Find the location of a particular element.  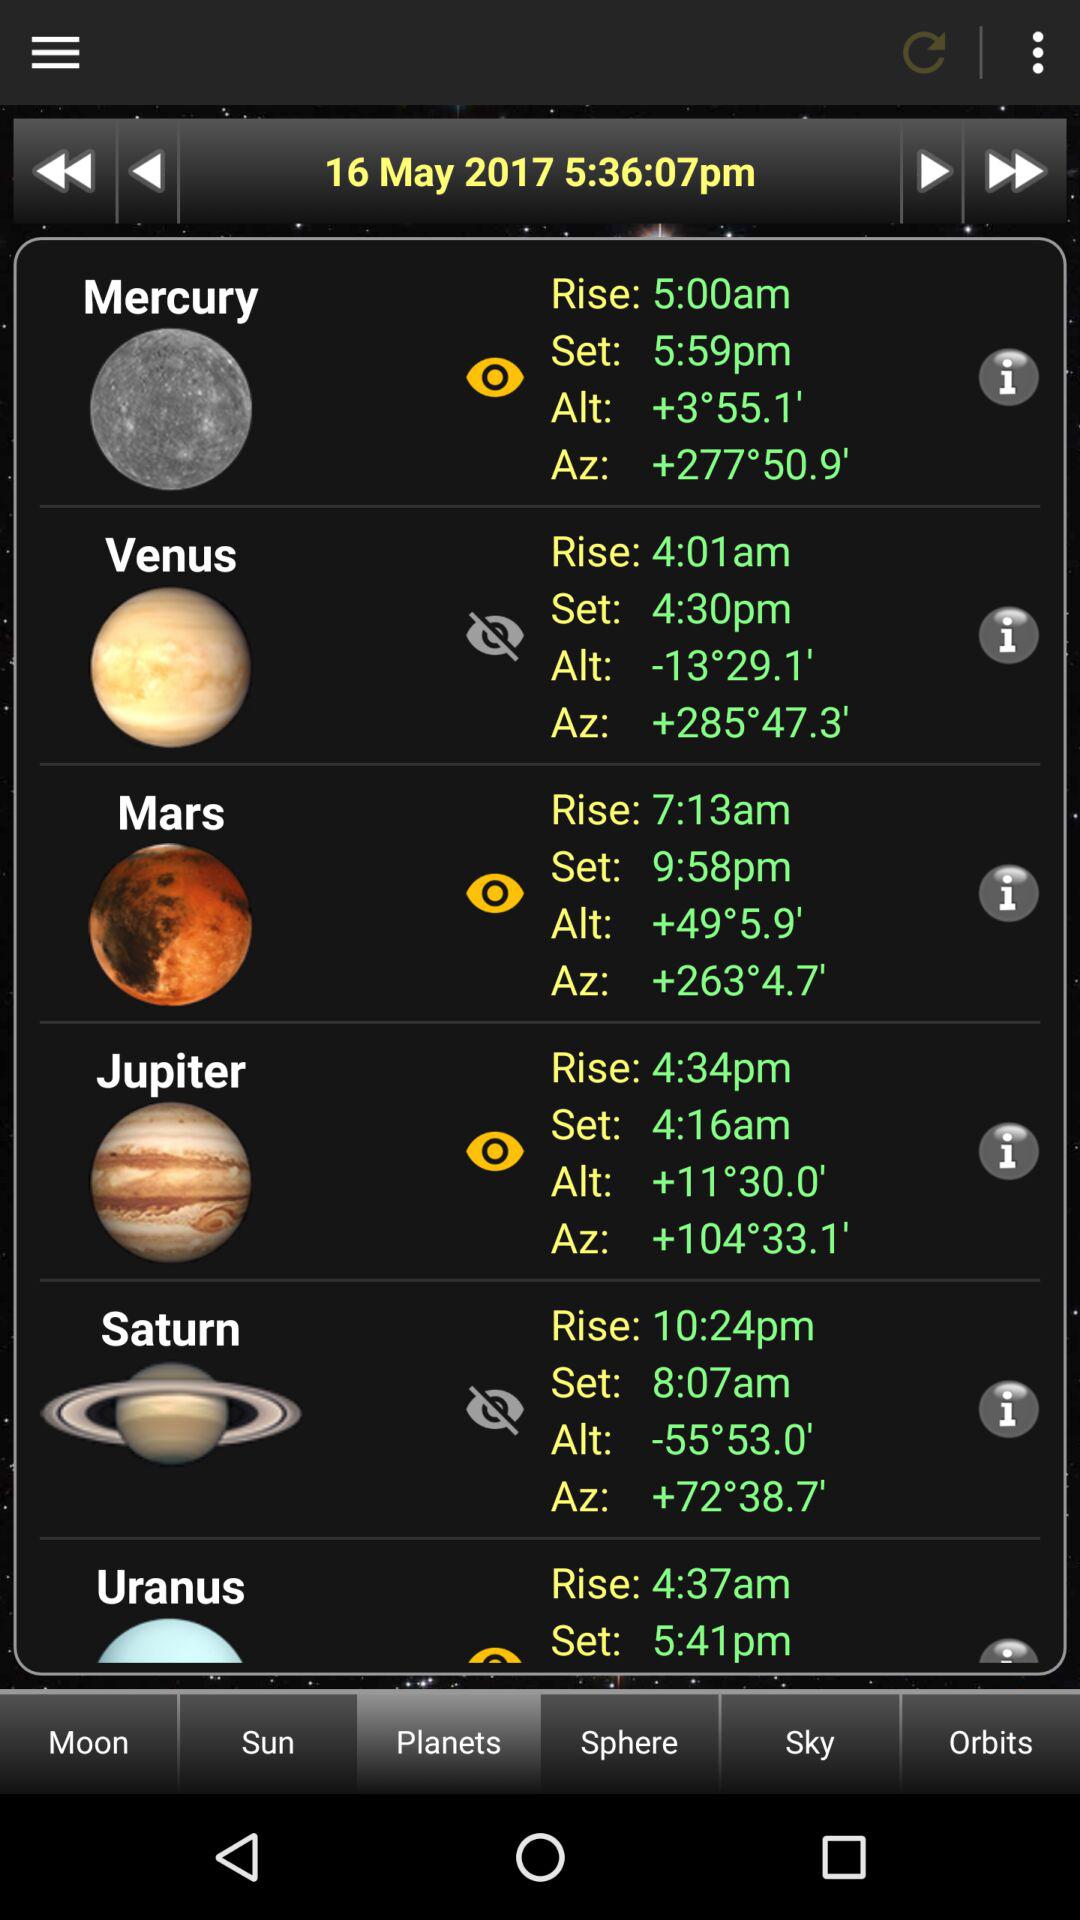

shows visible icon is located at coordinates (495, 1409).